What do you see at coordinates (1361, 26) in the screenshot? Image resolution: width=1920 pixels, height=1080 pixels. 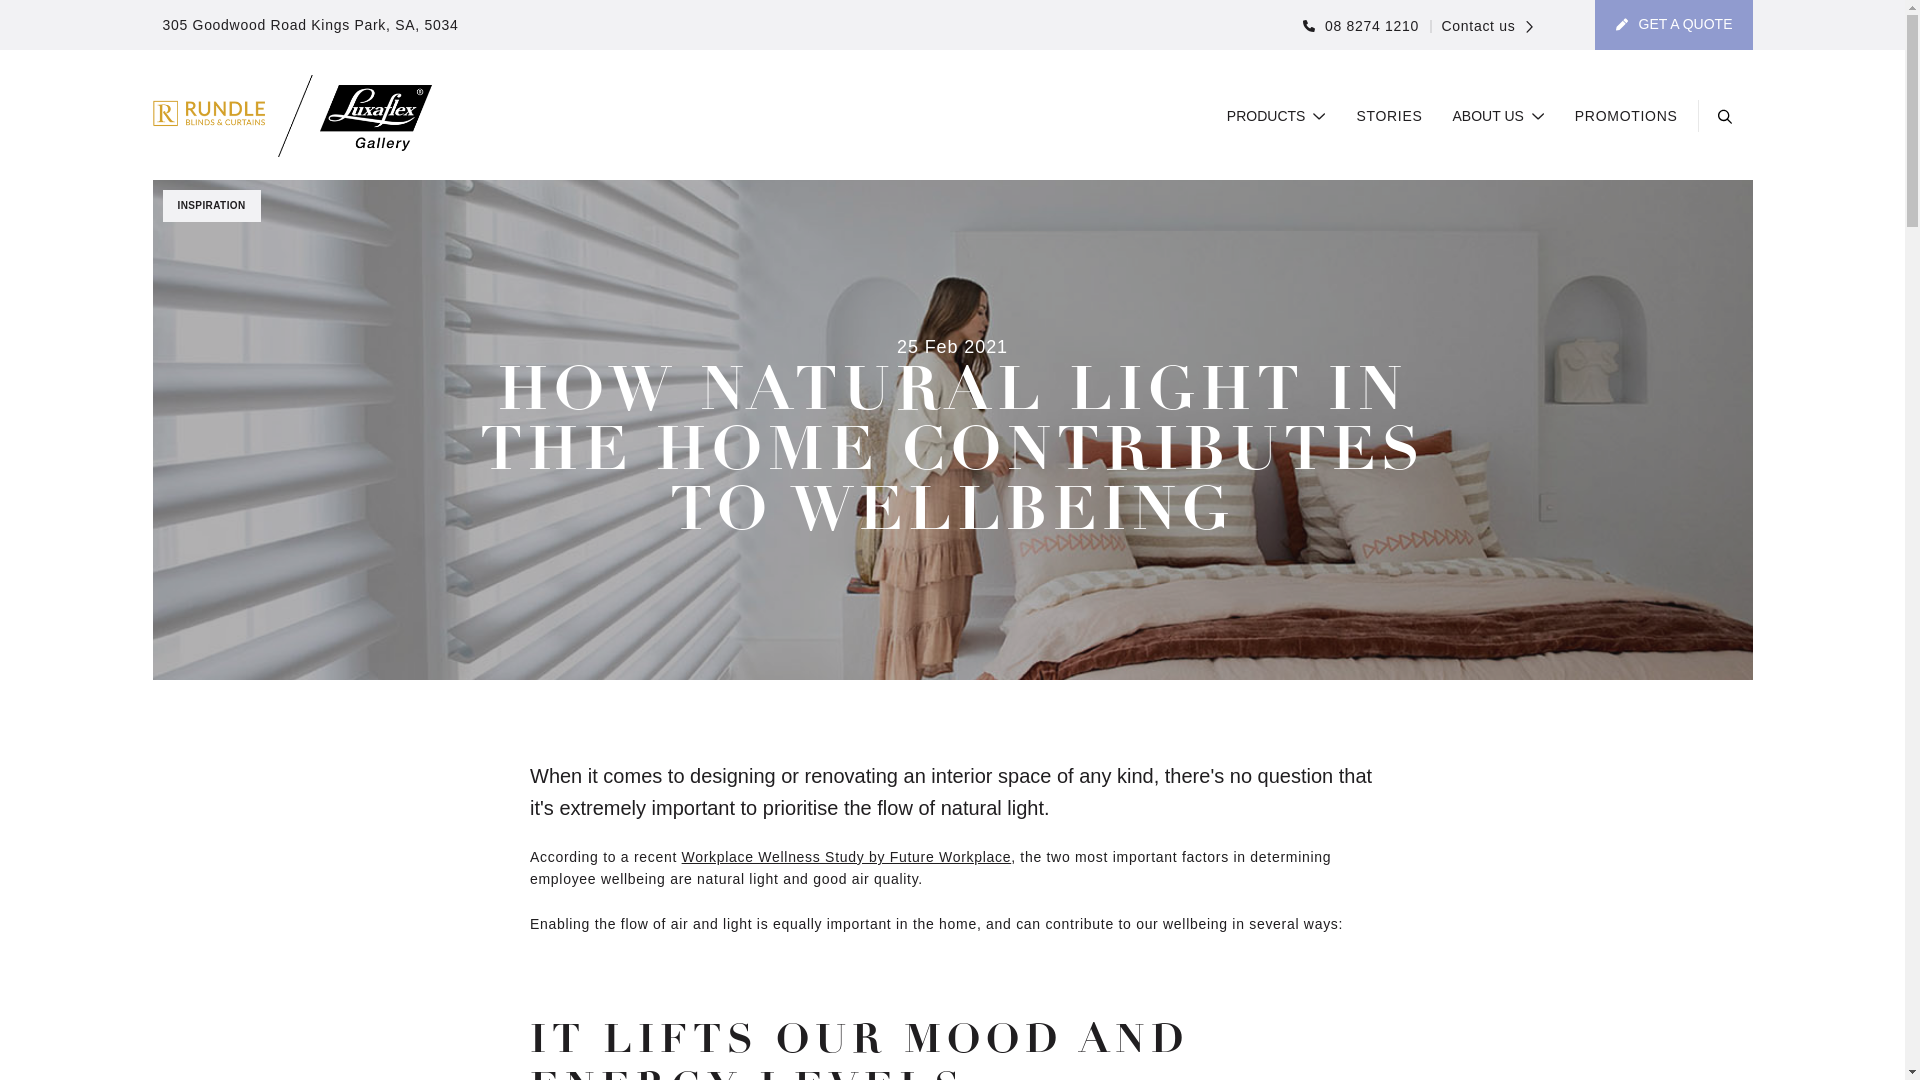 I see `08 8274 1210` at bounding box center [1361, 26].